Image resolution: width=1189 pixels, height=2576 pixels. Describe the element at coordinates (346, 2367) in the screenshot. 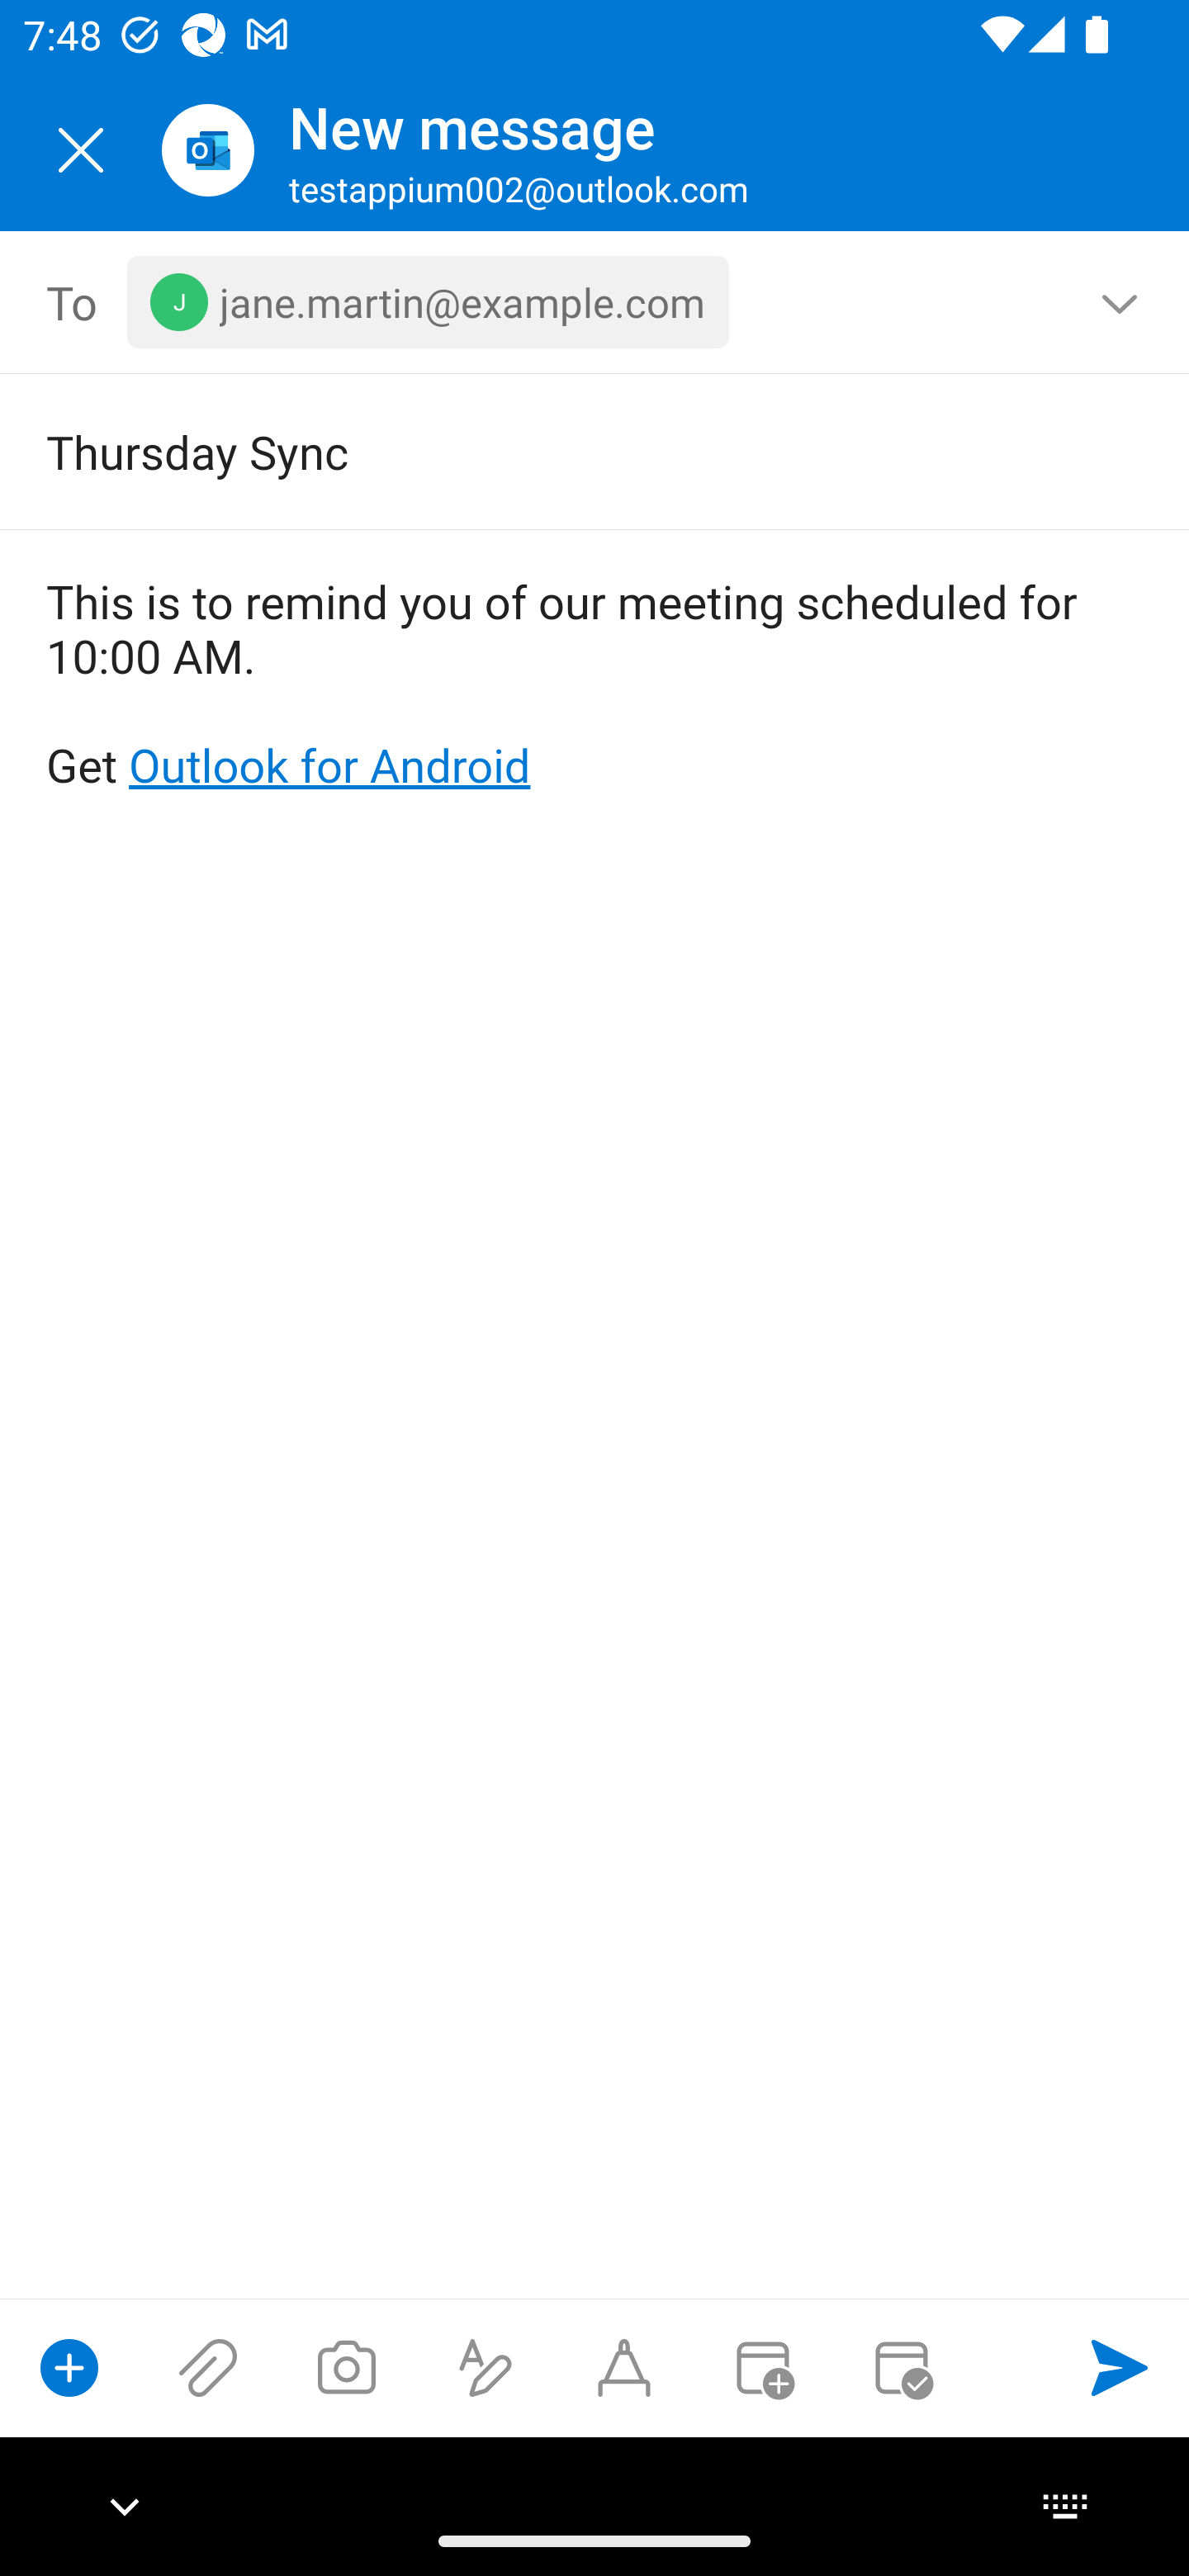

I see `Take a photo` at that location.